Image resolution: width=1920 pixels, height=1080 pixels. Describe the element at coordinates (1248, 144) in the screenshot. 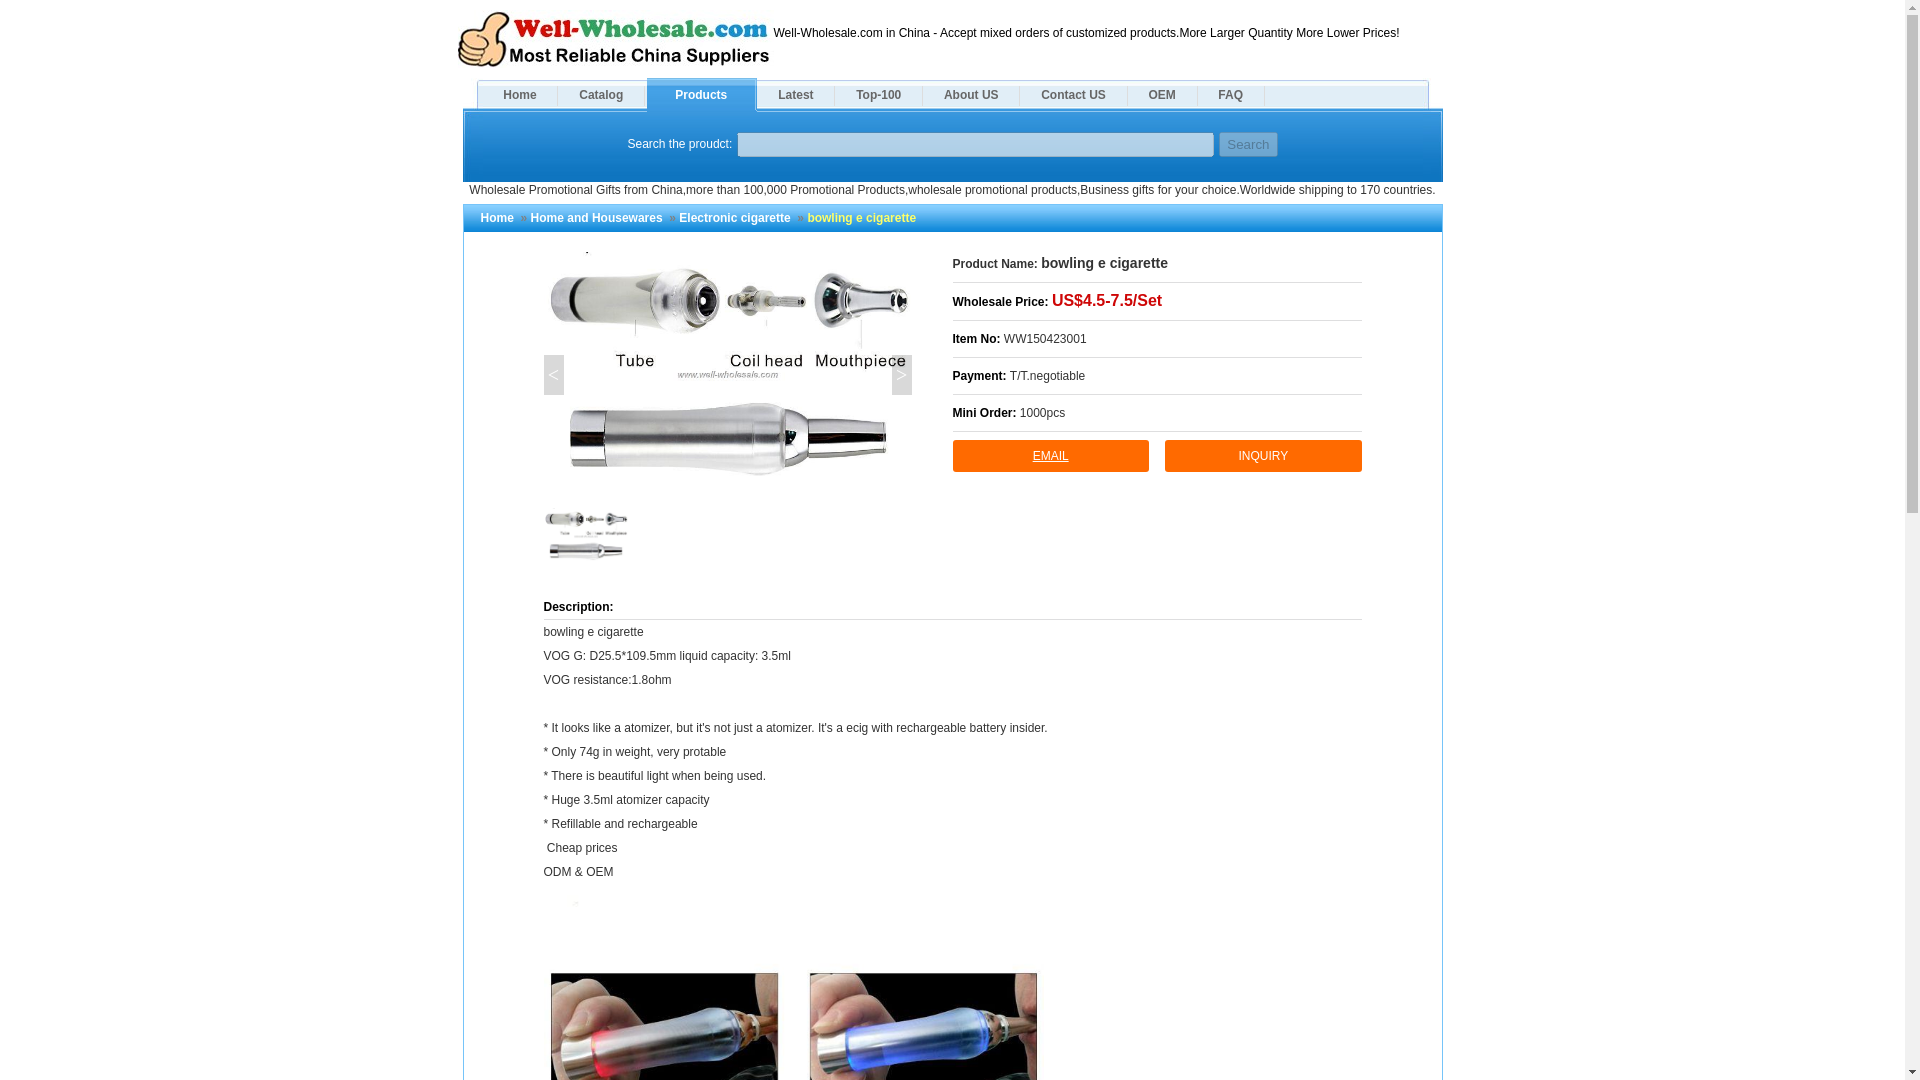

I see `Search` at that location.